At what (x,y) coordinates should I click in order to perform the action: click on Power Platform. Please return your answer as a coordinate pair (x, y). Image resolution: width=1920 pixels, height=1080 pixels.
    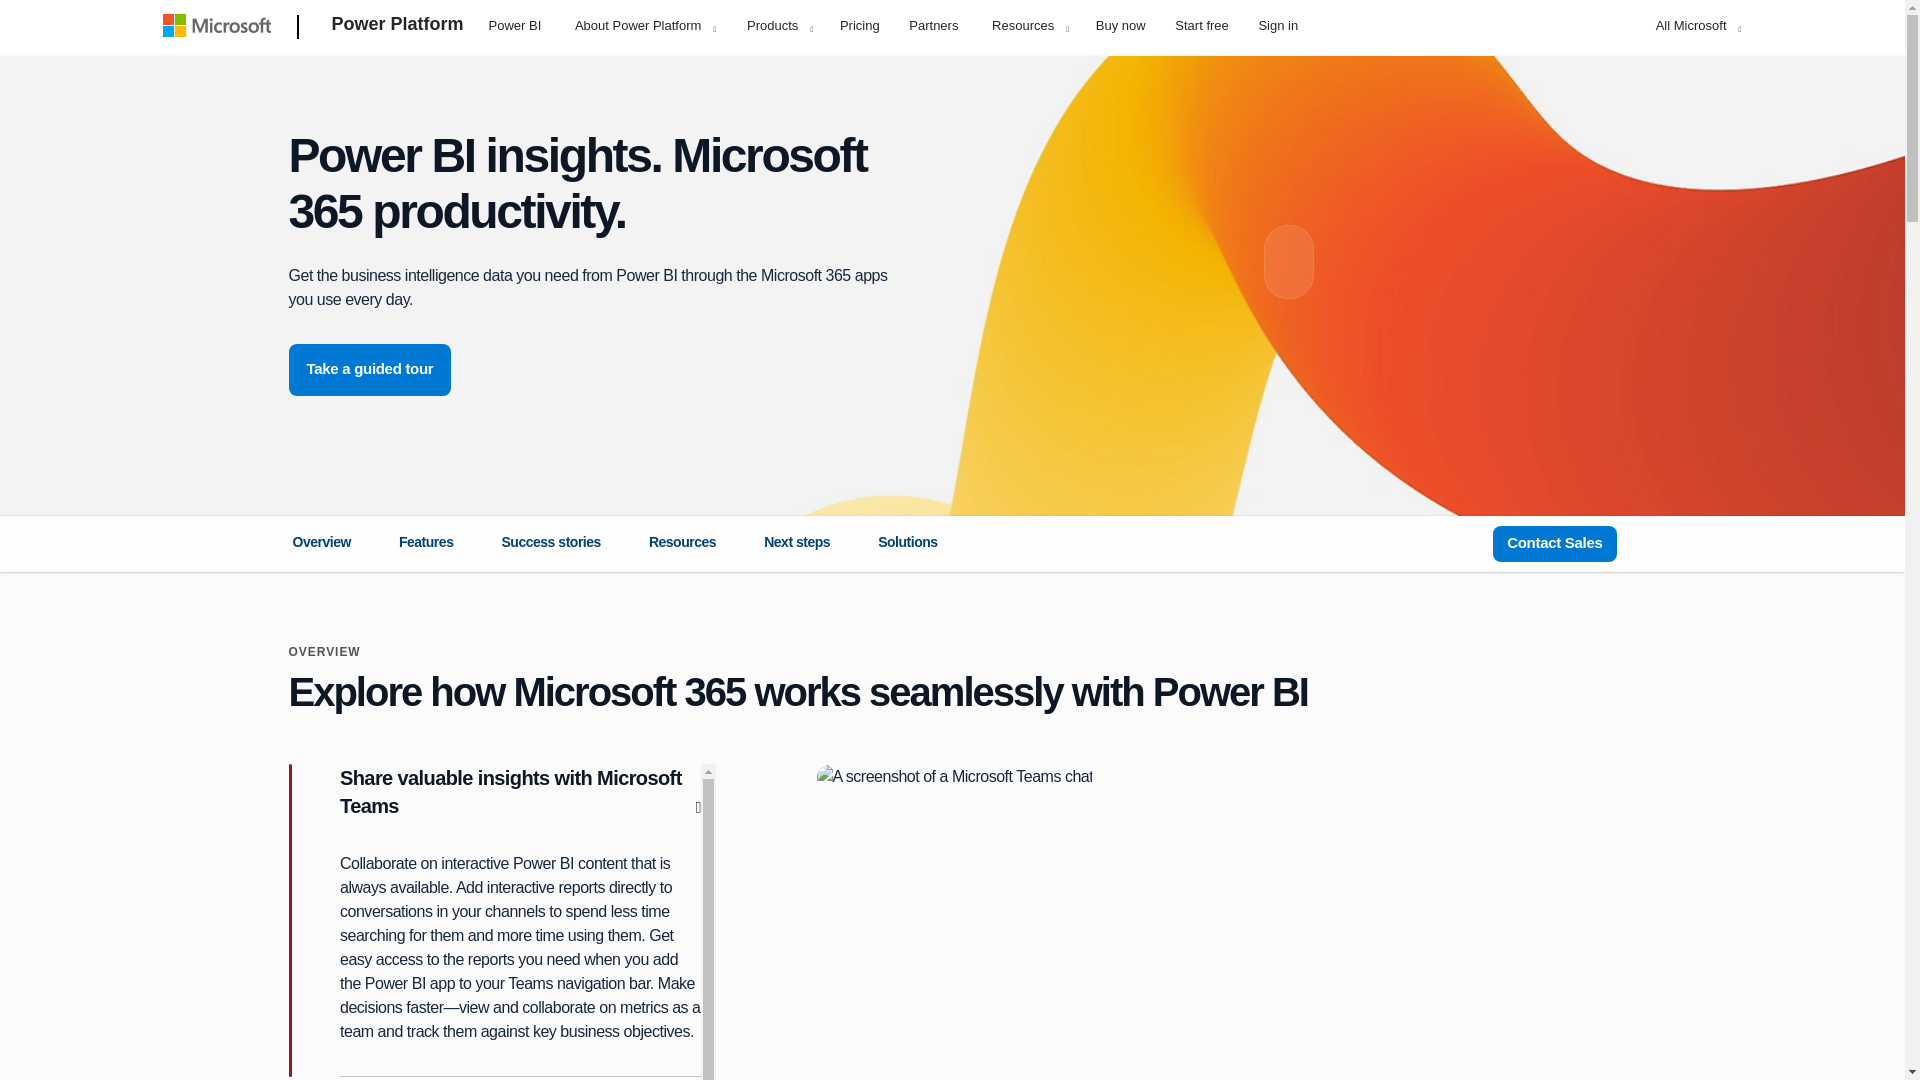
    Looking at the image, I should click on (398, 28).